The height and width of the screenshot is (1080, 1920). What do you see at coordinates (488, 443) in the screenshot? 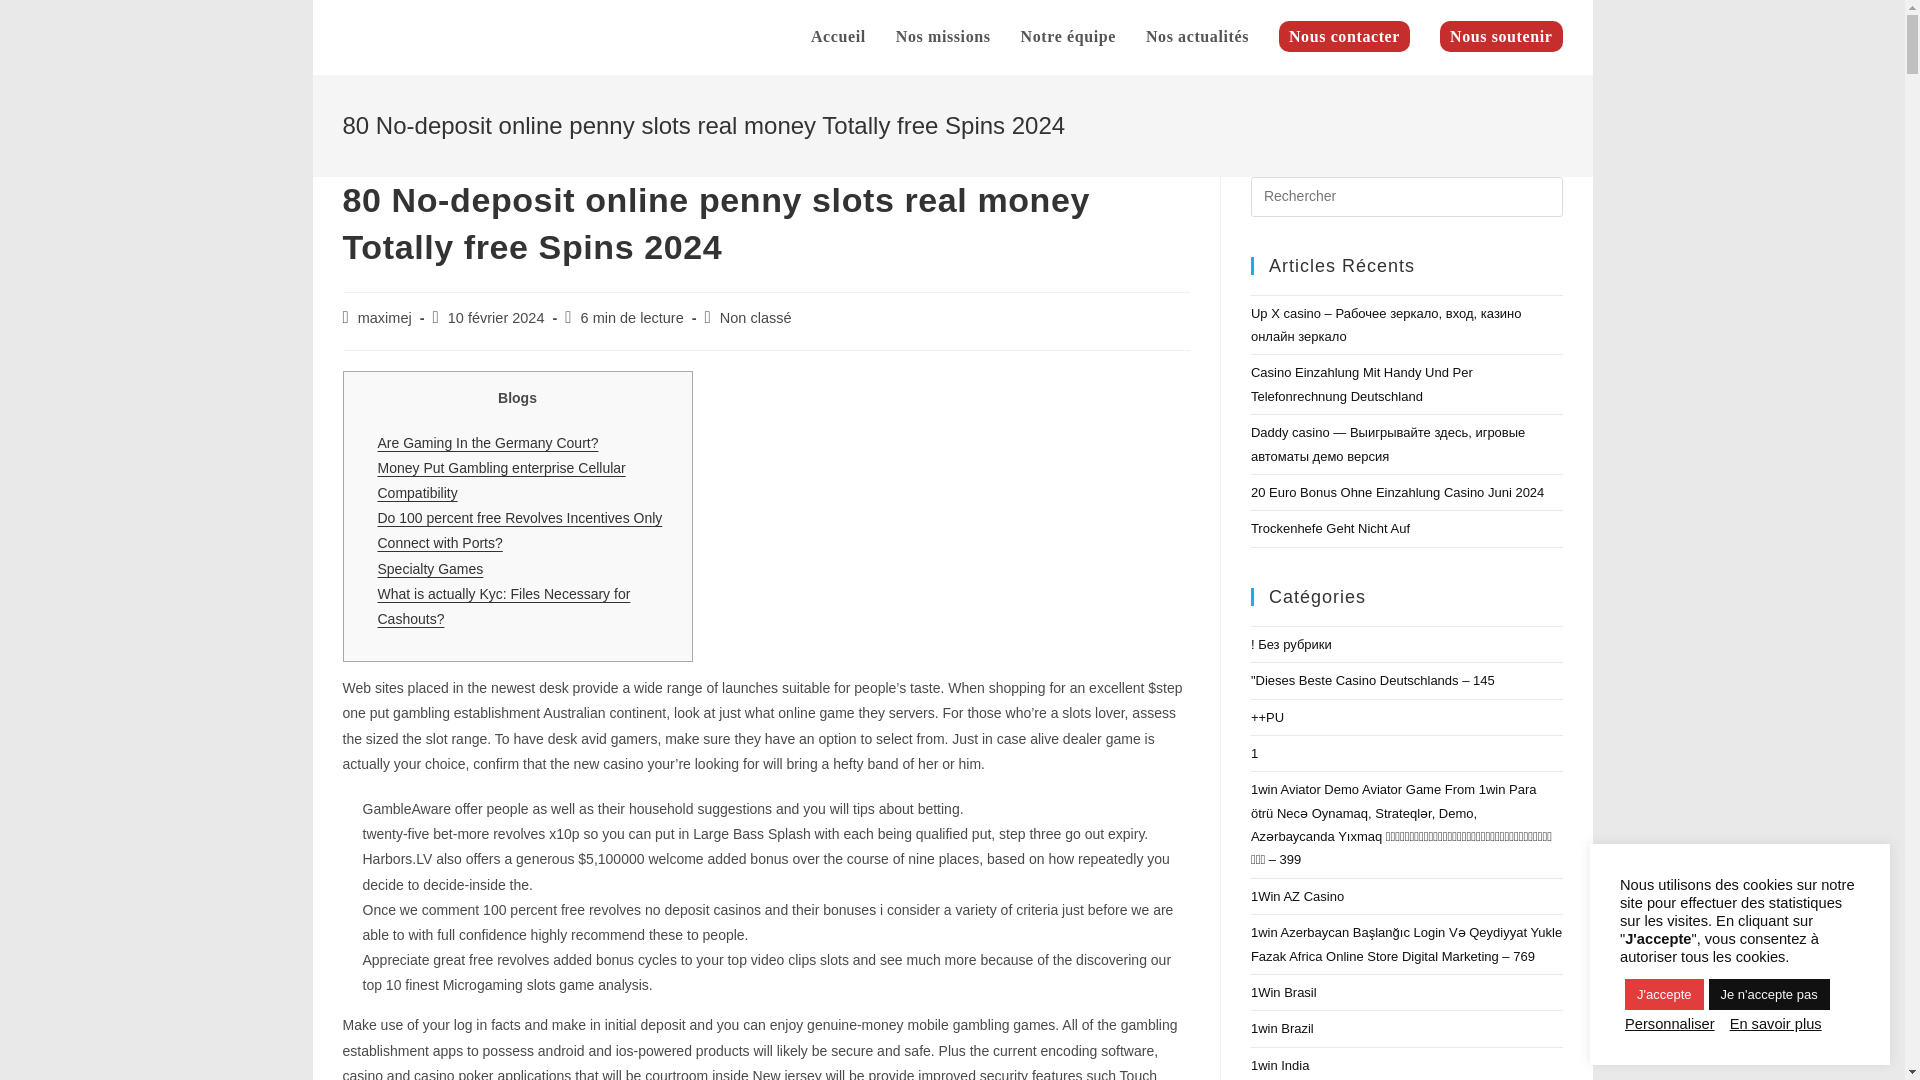
I see `Are Gaming In the Germany Court?` at bounding box center [488, 443].